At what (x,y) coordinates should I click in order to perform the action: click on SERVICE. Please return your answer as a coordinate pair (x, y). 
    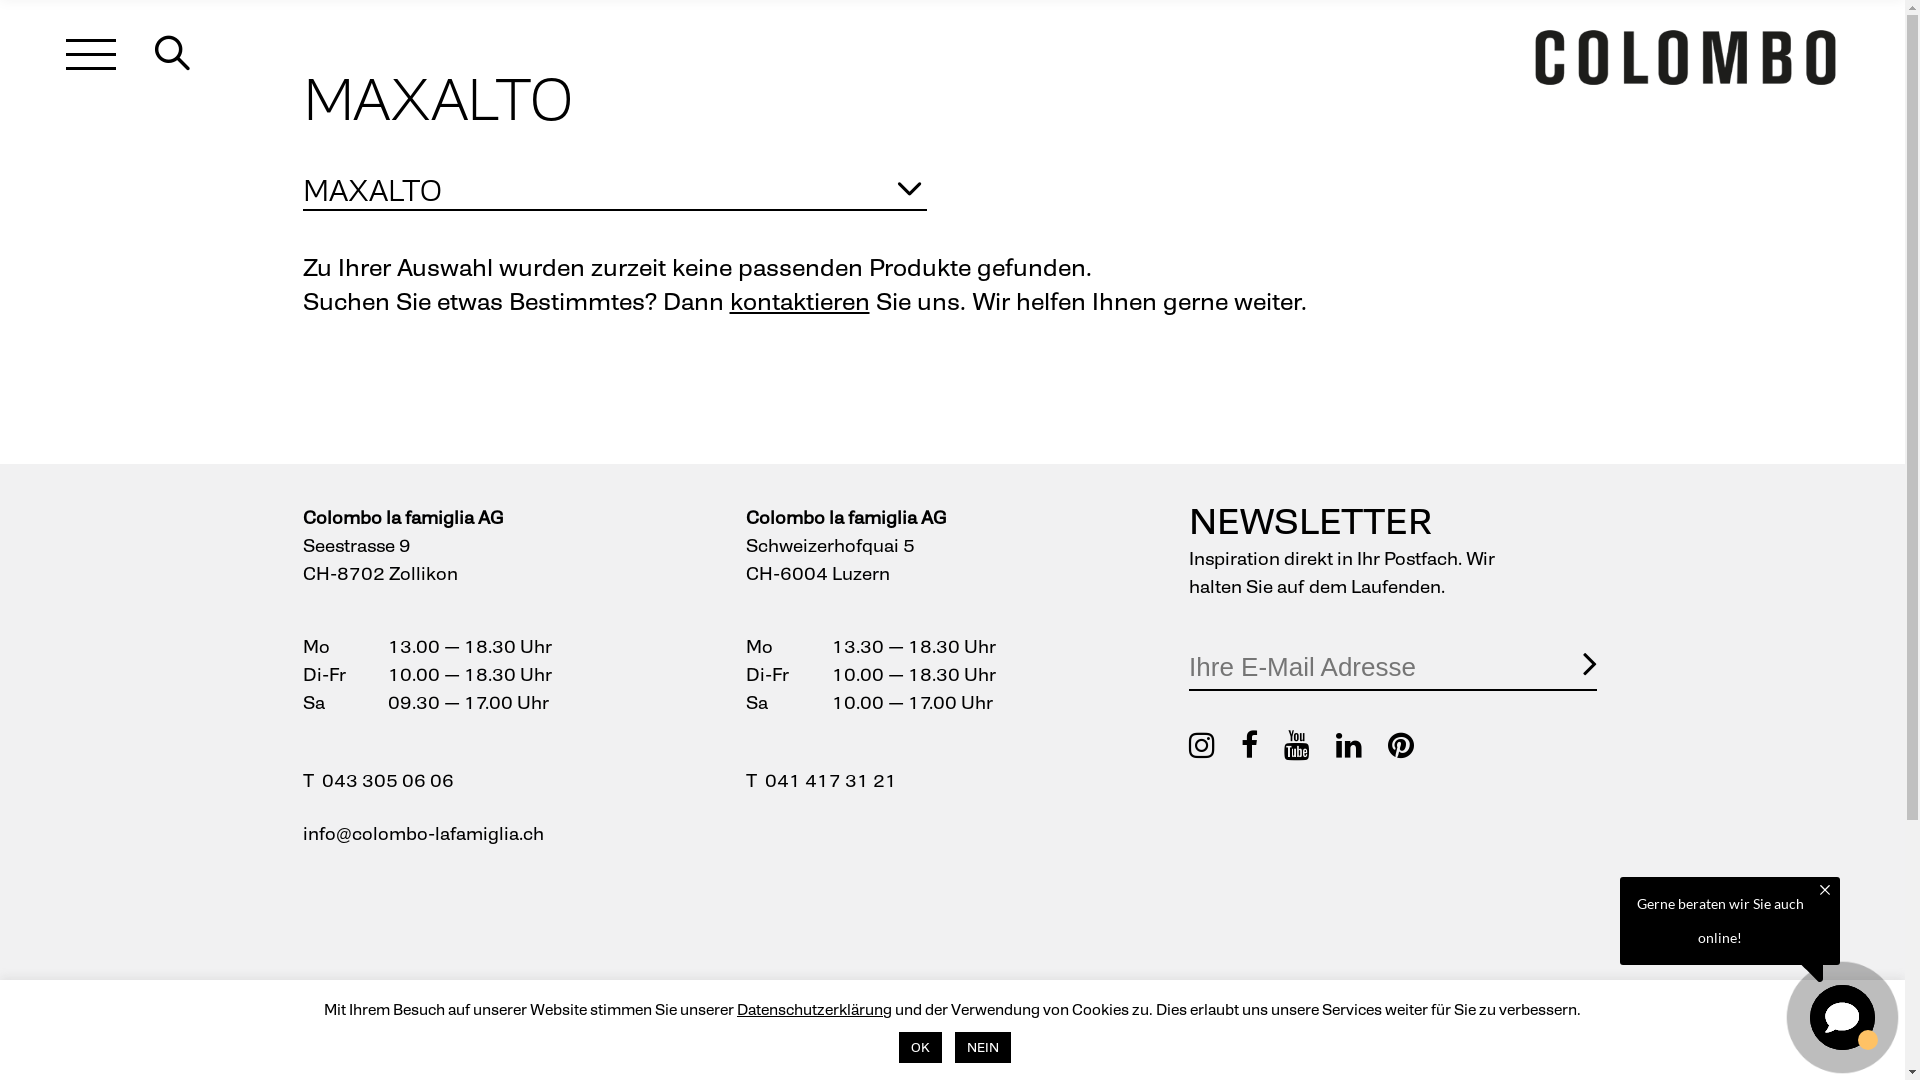
    Looking at the image, I should click on (603, 1006).